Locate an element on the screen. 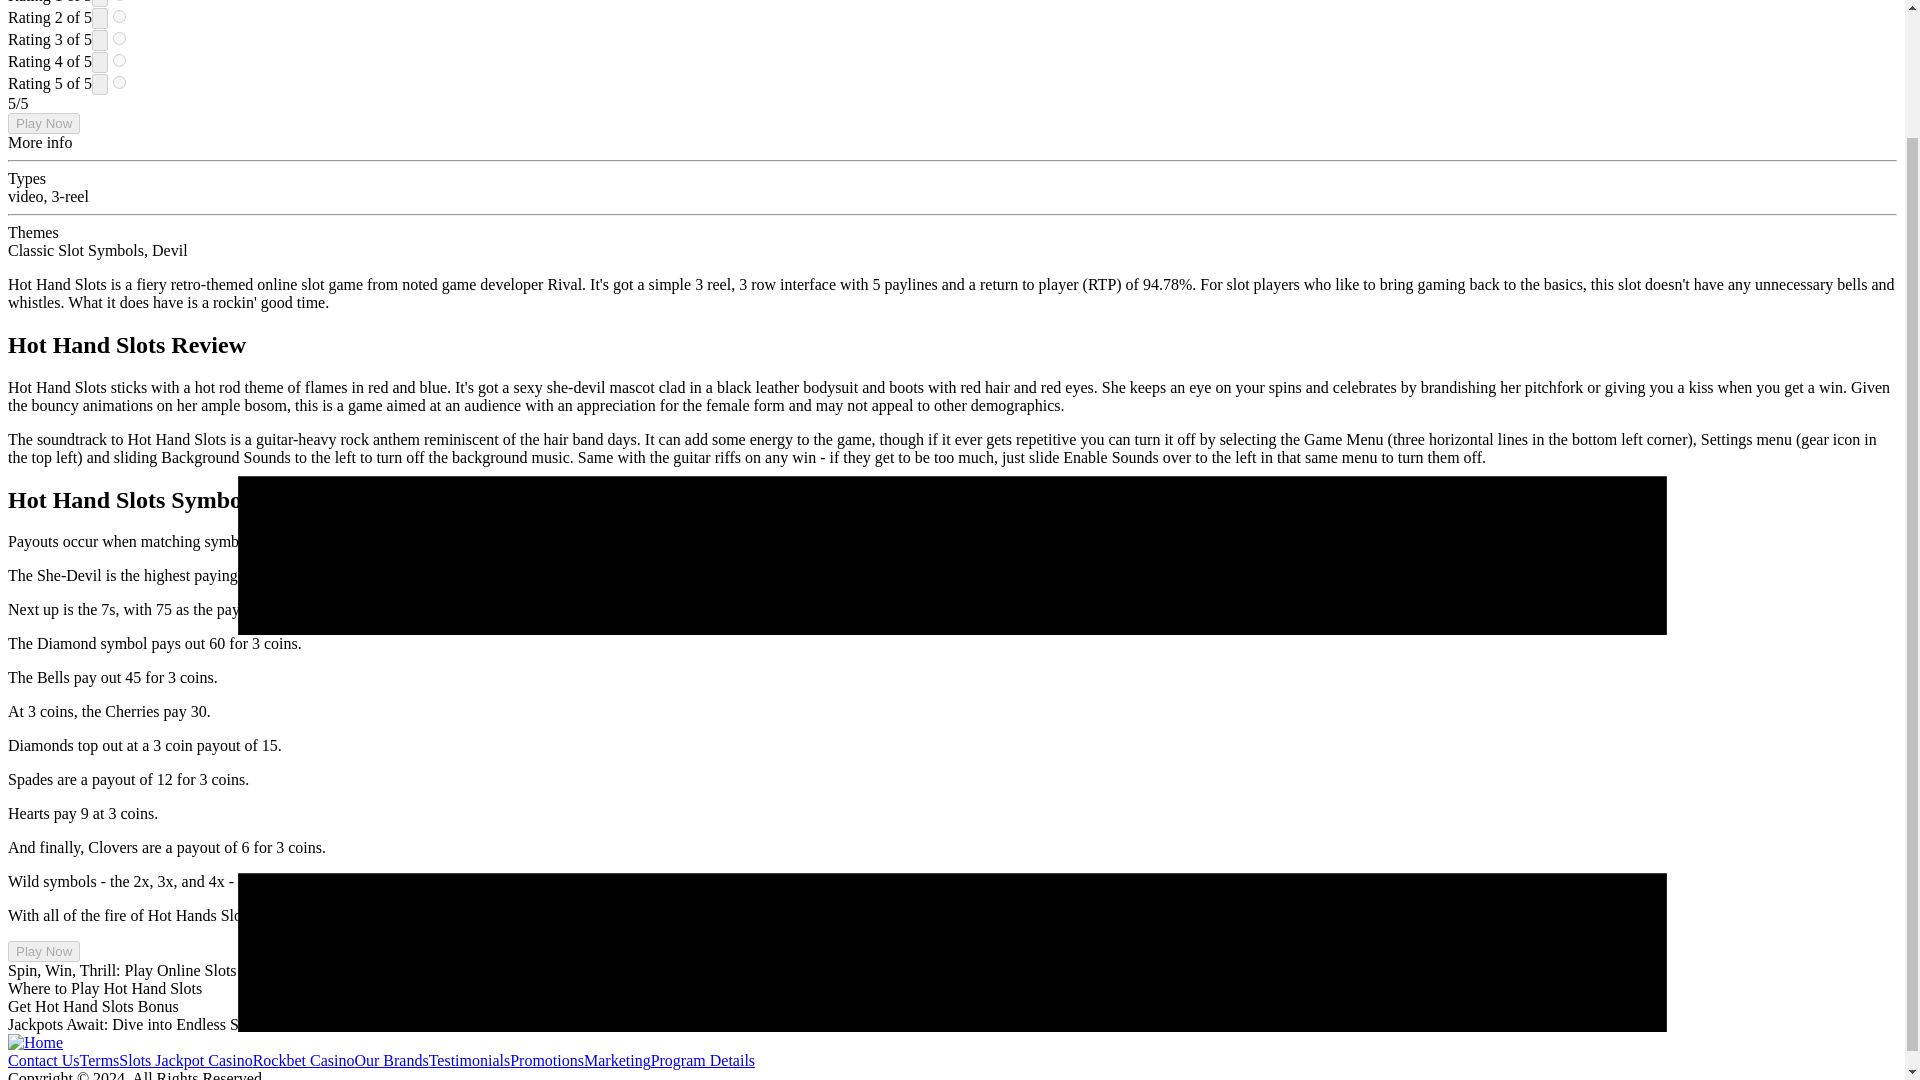 The width and height of the screenshot is (1920, 1080). Testimonials is located at coordinates (469, 1060).